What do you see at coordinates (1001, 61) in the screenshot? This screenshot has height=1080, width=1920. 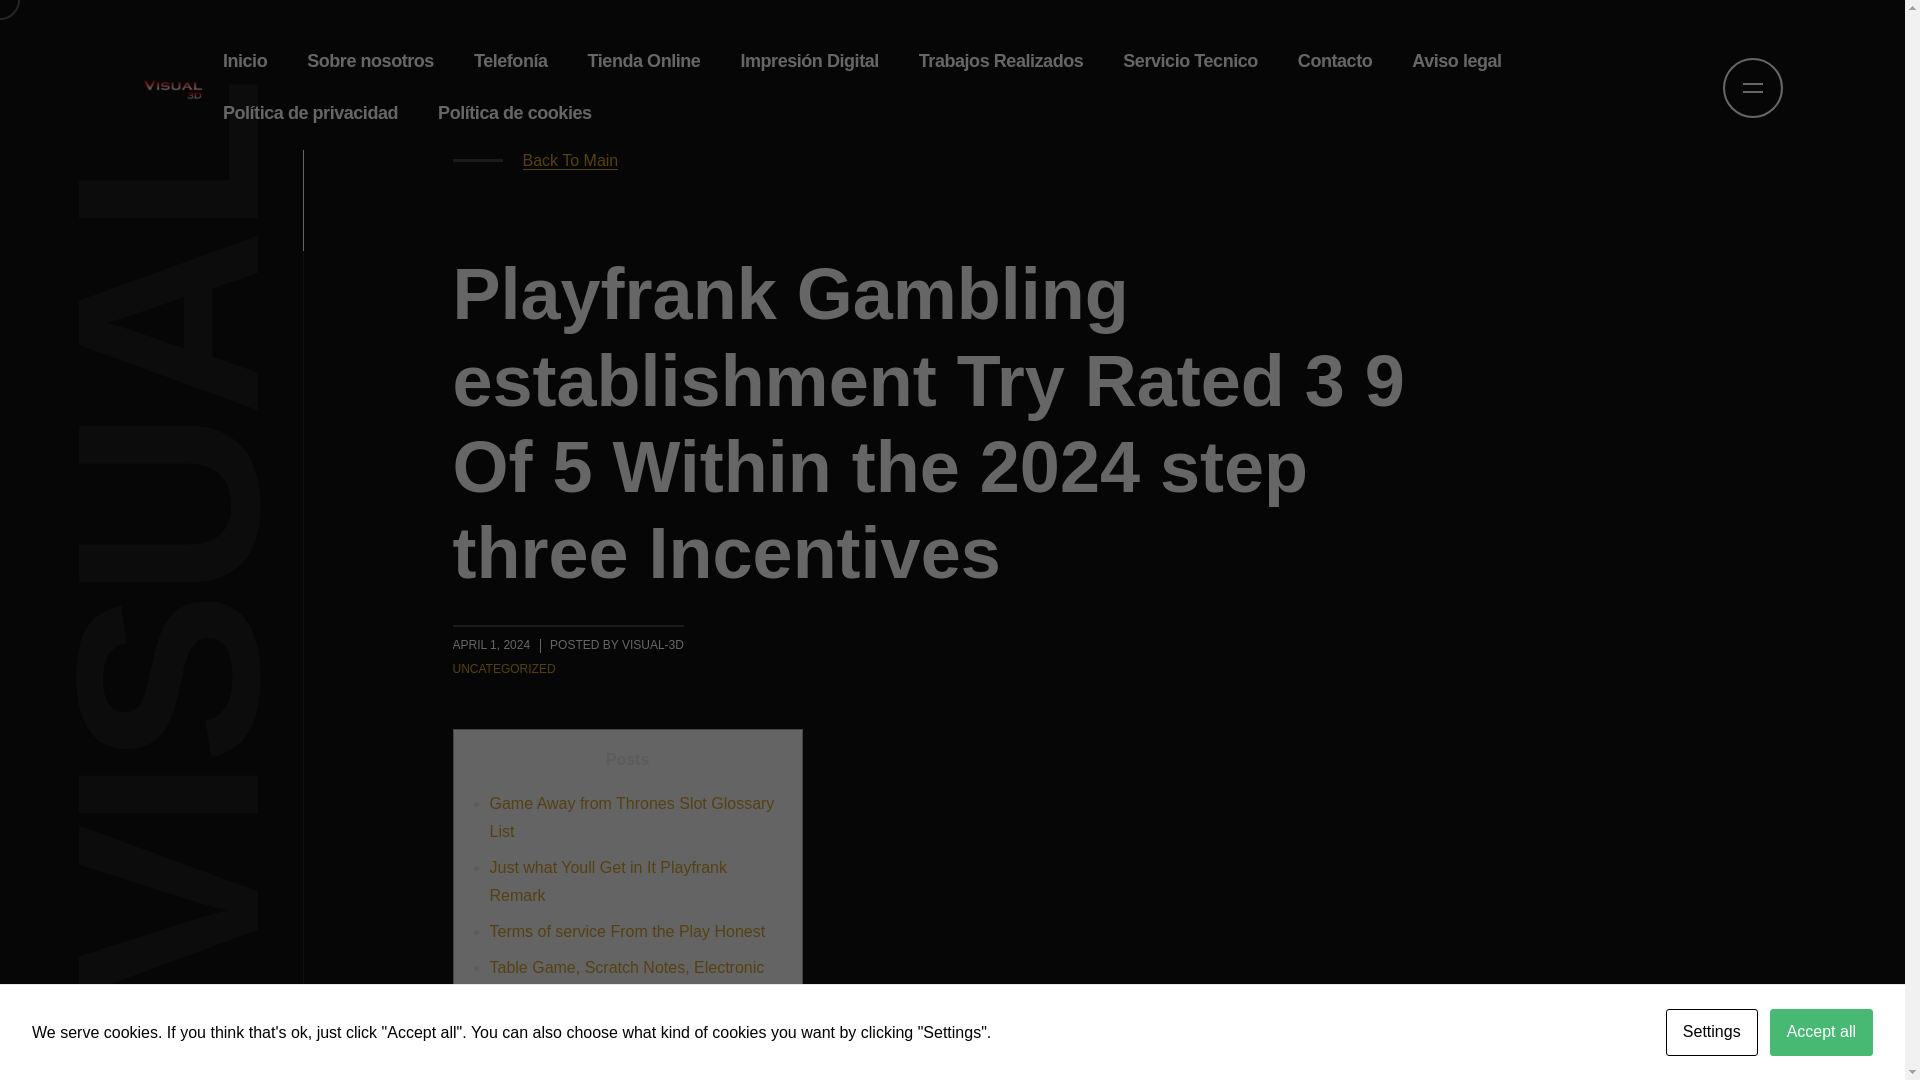 I see `Trabajos Realizados` at bounding box center [1001, 61].